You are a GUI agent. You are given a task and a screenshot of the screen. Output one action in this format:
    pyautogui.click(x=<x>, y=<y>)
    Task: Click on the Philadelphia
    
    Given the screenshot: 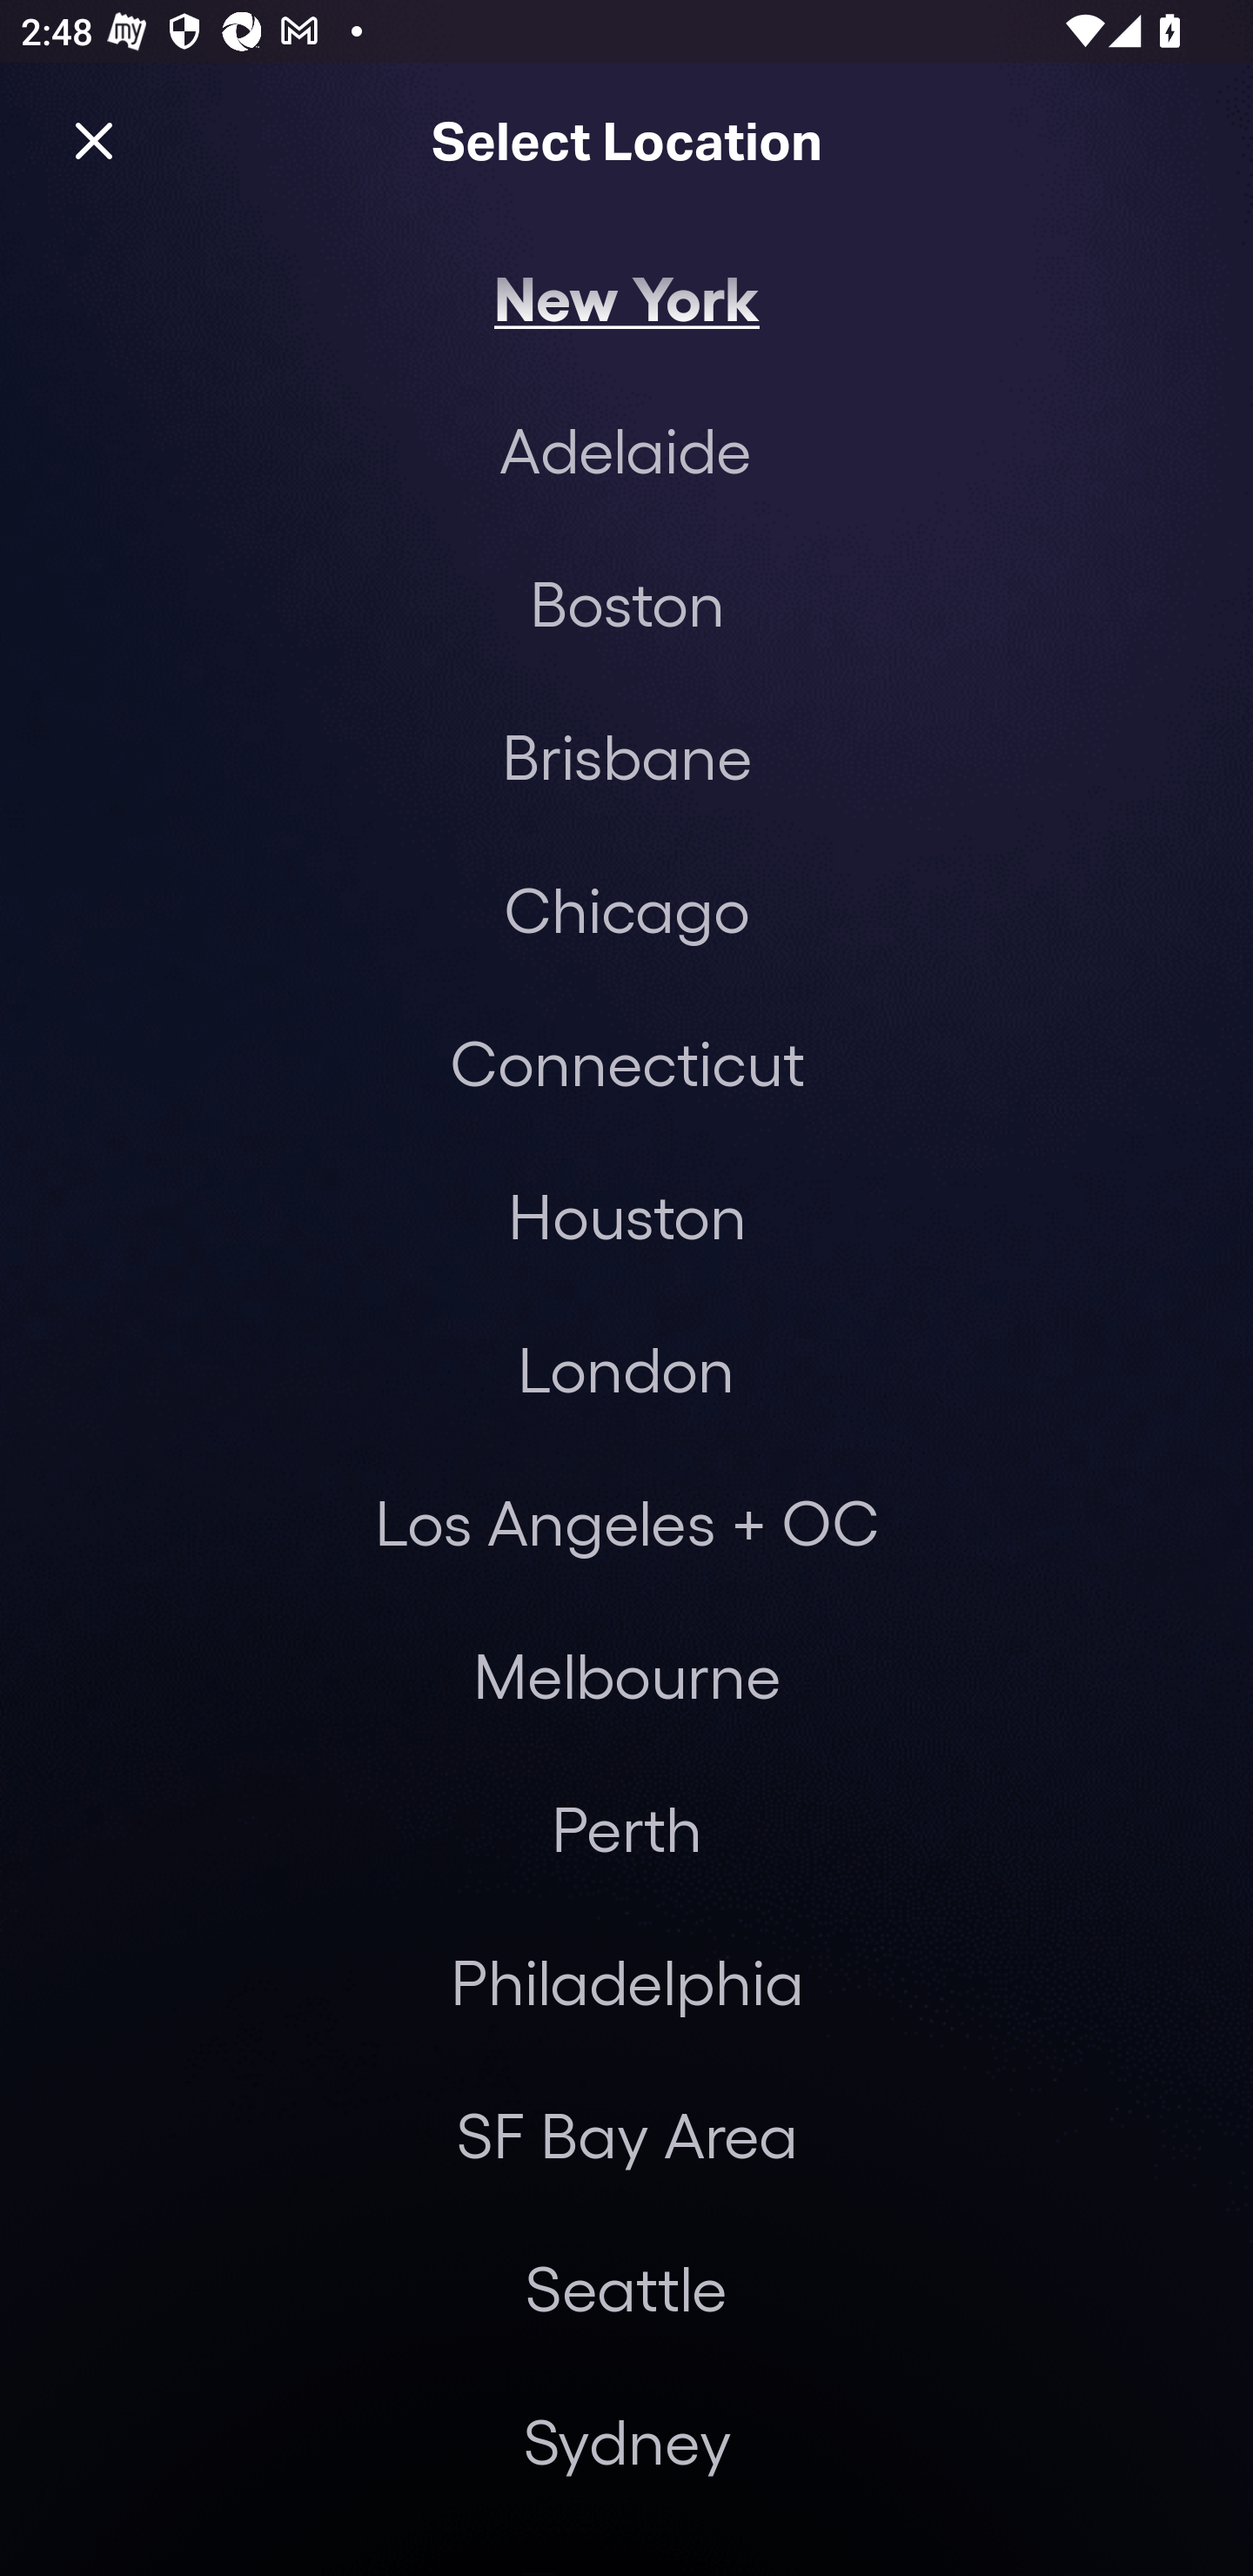 What is the action you would take?
    pyautogui.click(x=626, y=1982)
    